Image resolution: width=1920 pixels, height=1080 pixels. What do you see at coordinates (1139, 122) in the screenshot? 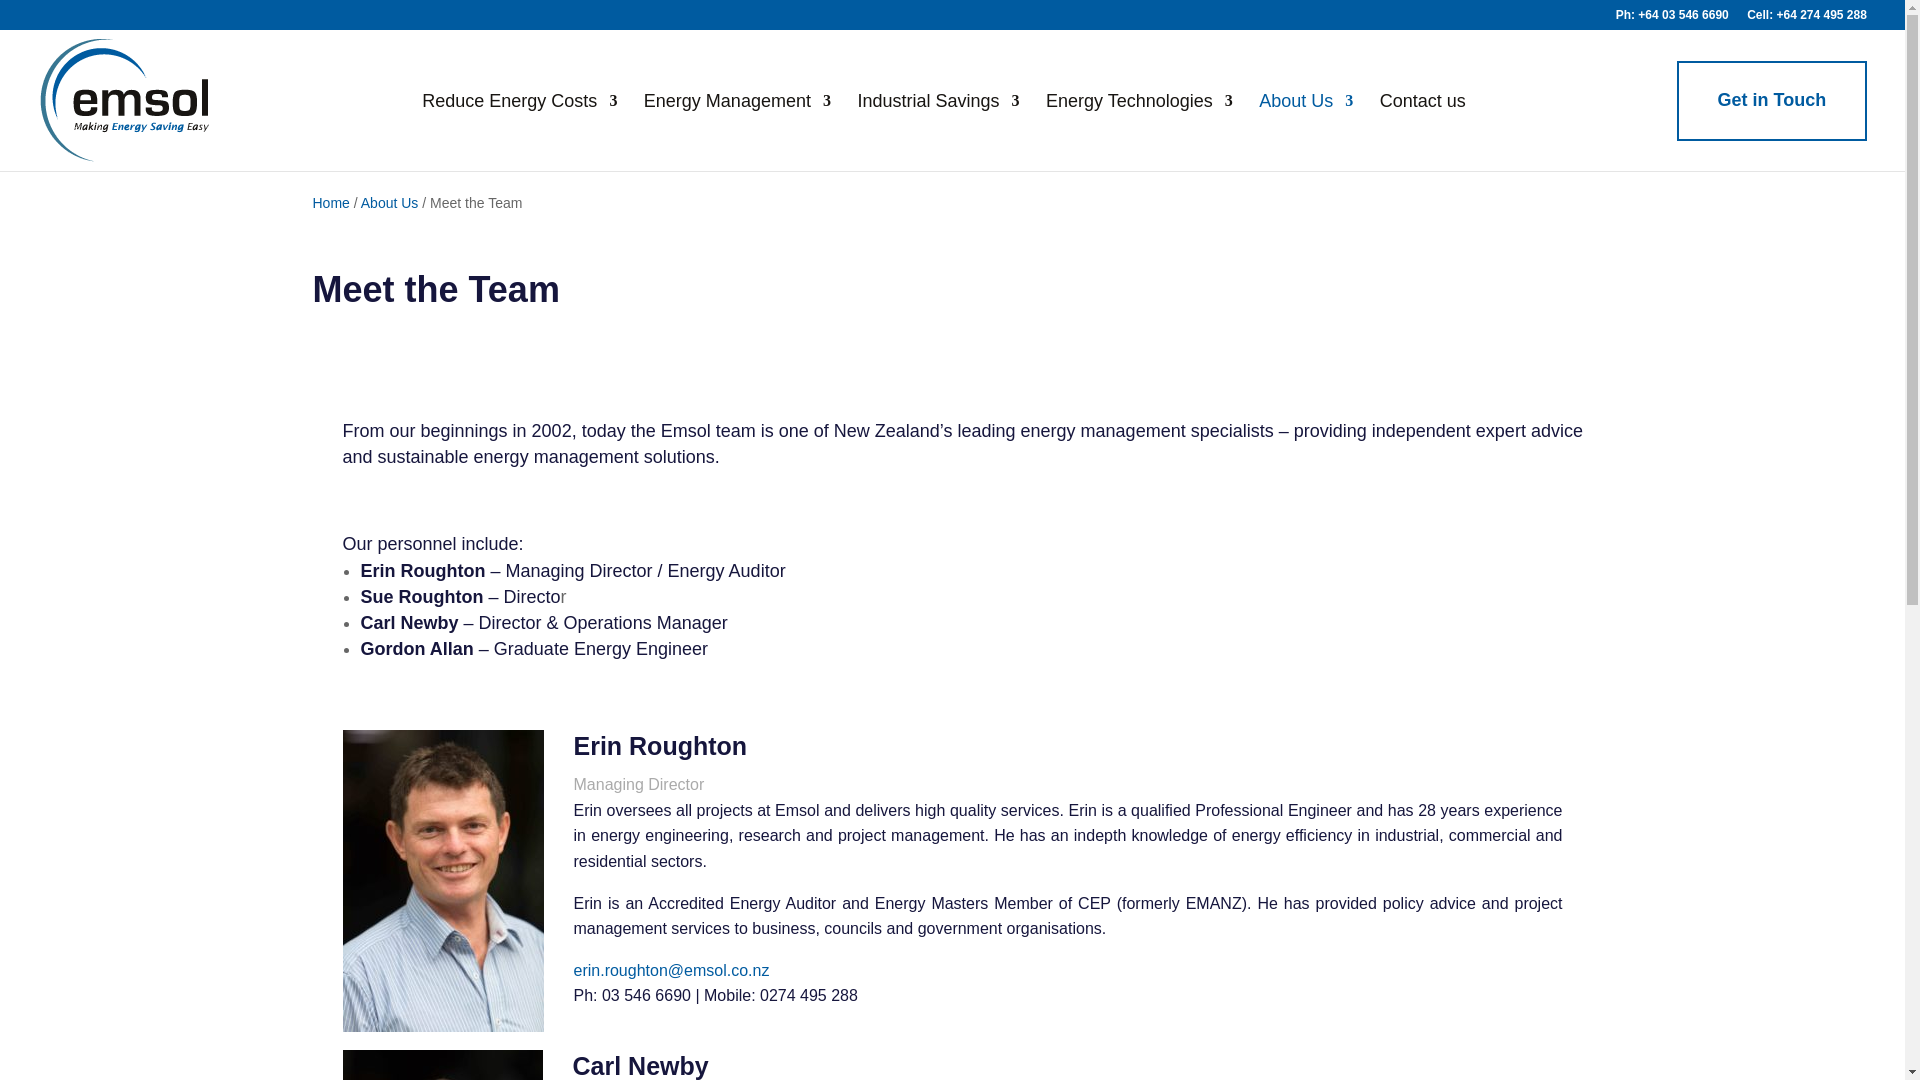
I see `Energy Technologies` at bounding box center [1139, 122].